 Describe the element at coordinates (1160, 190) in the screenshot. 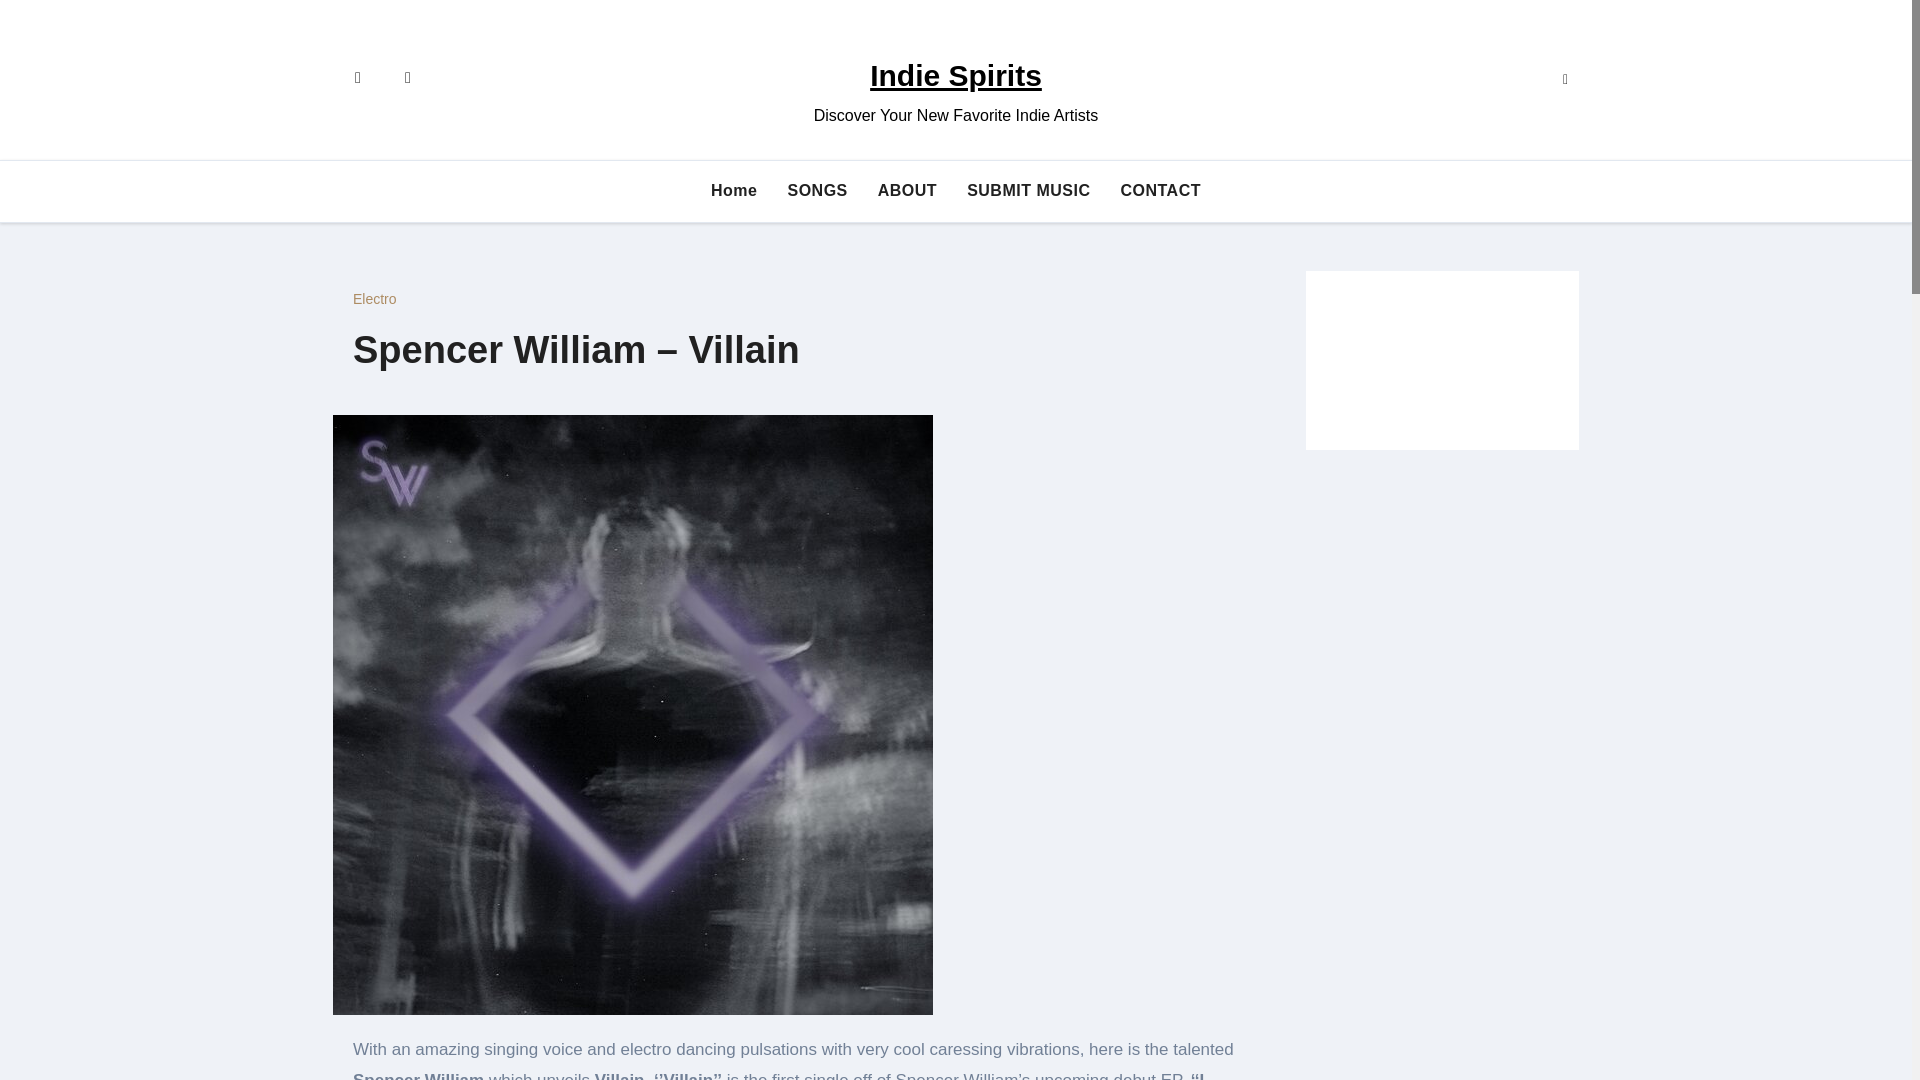

I see `CONTACT` at that location.